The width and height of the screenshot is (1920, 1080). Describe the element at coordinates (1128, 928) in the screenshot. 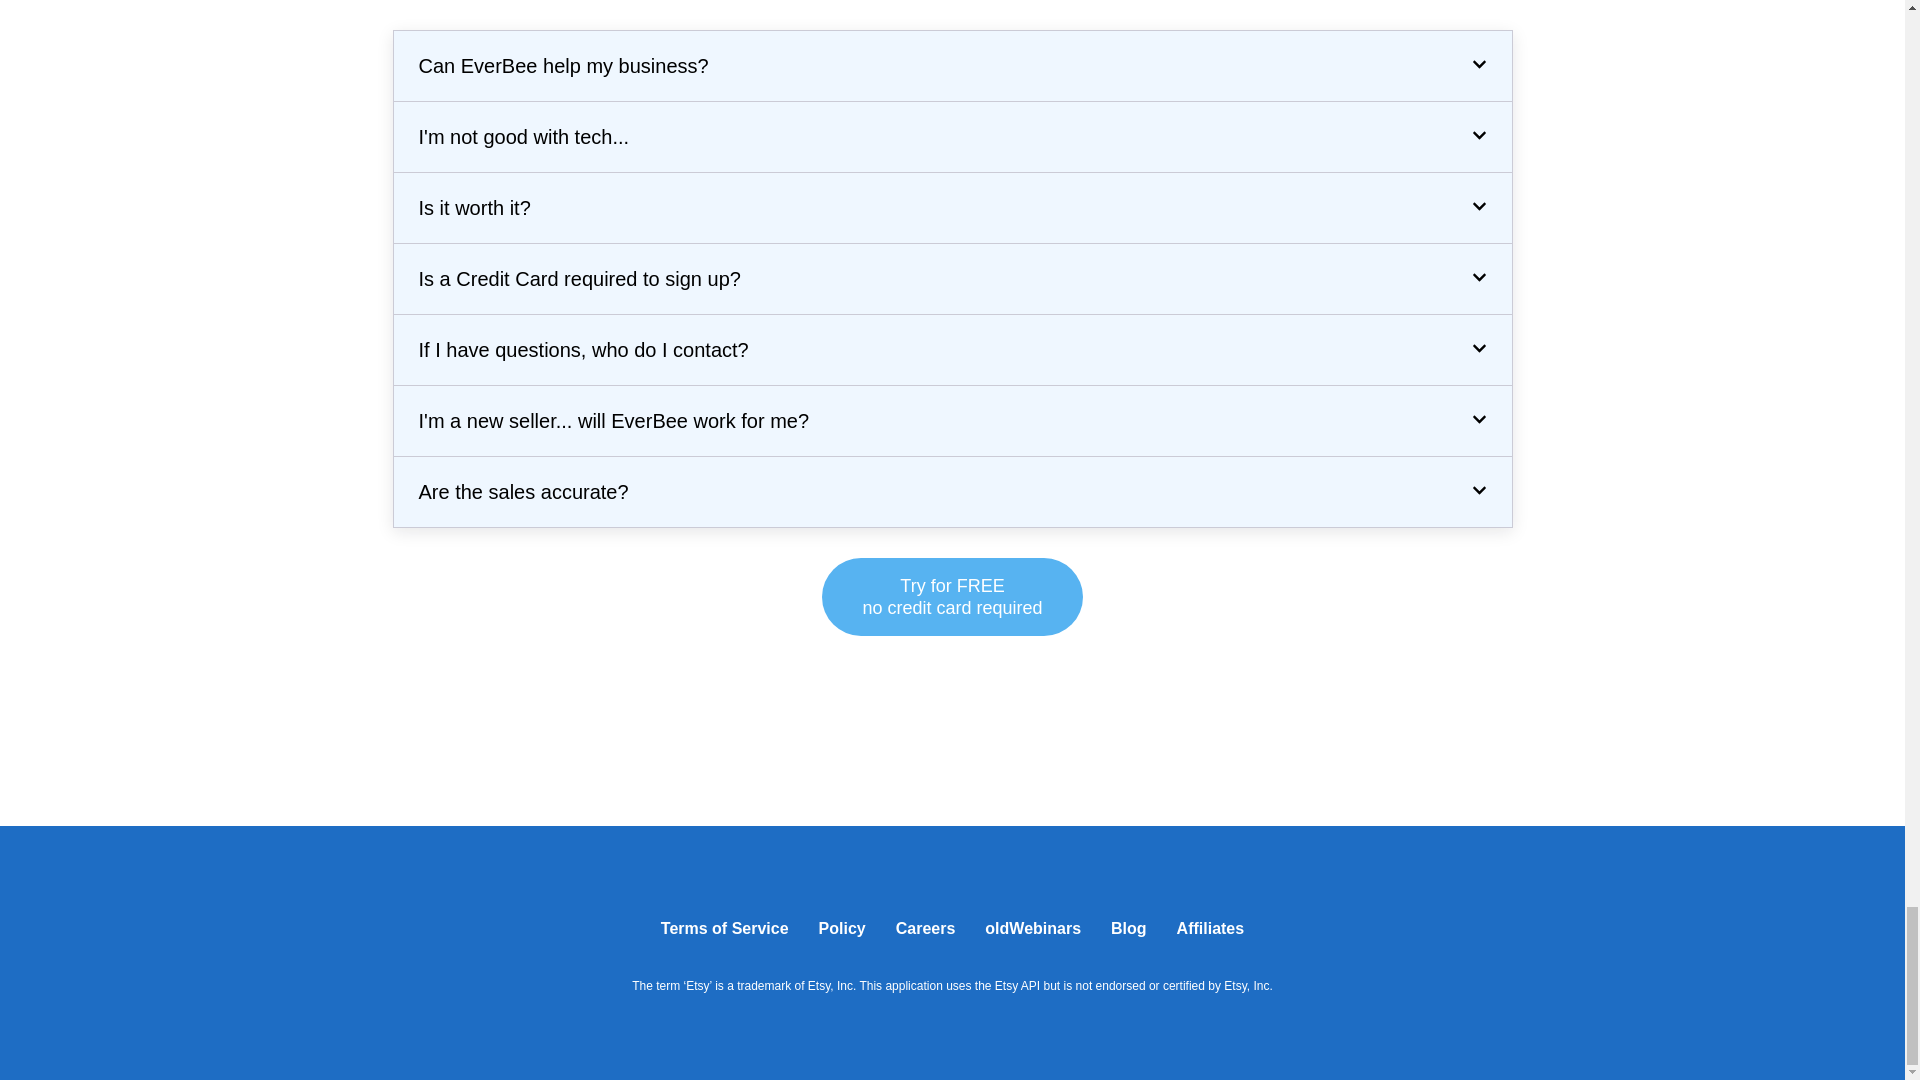

I see `Blog` at that location.